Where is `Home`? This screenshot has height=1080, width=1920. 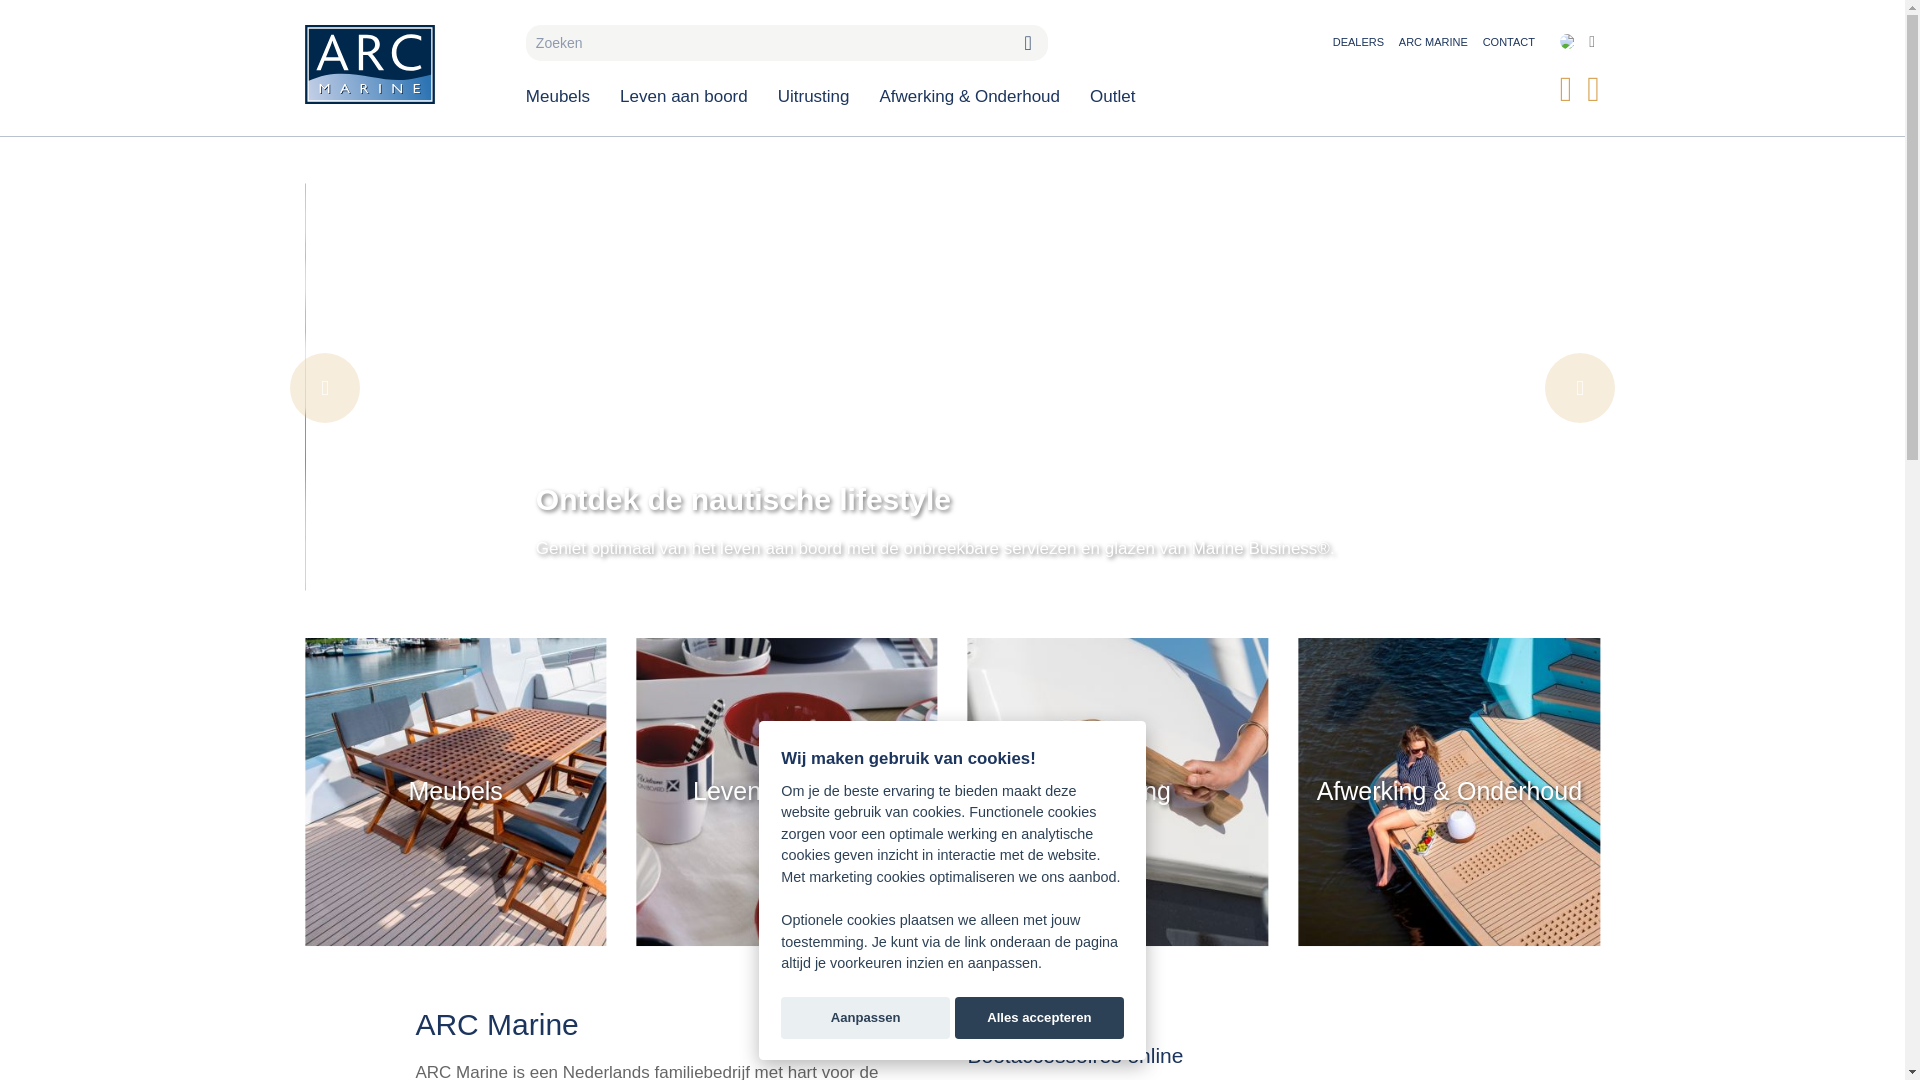 Home is located at coordinates (400, 64).